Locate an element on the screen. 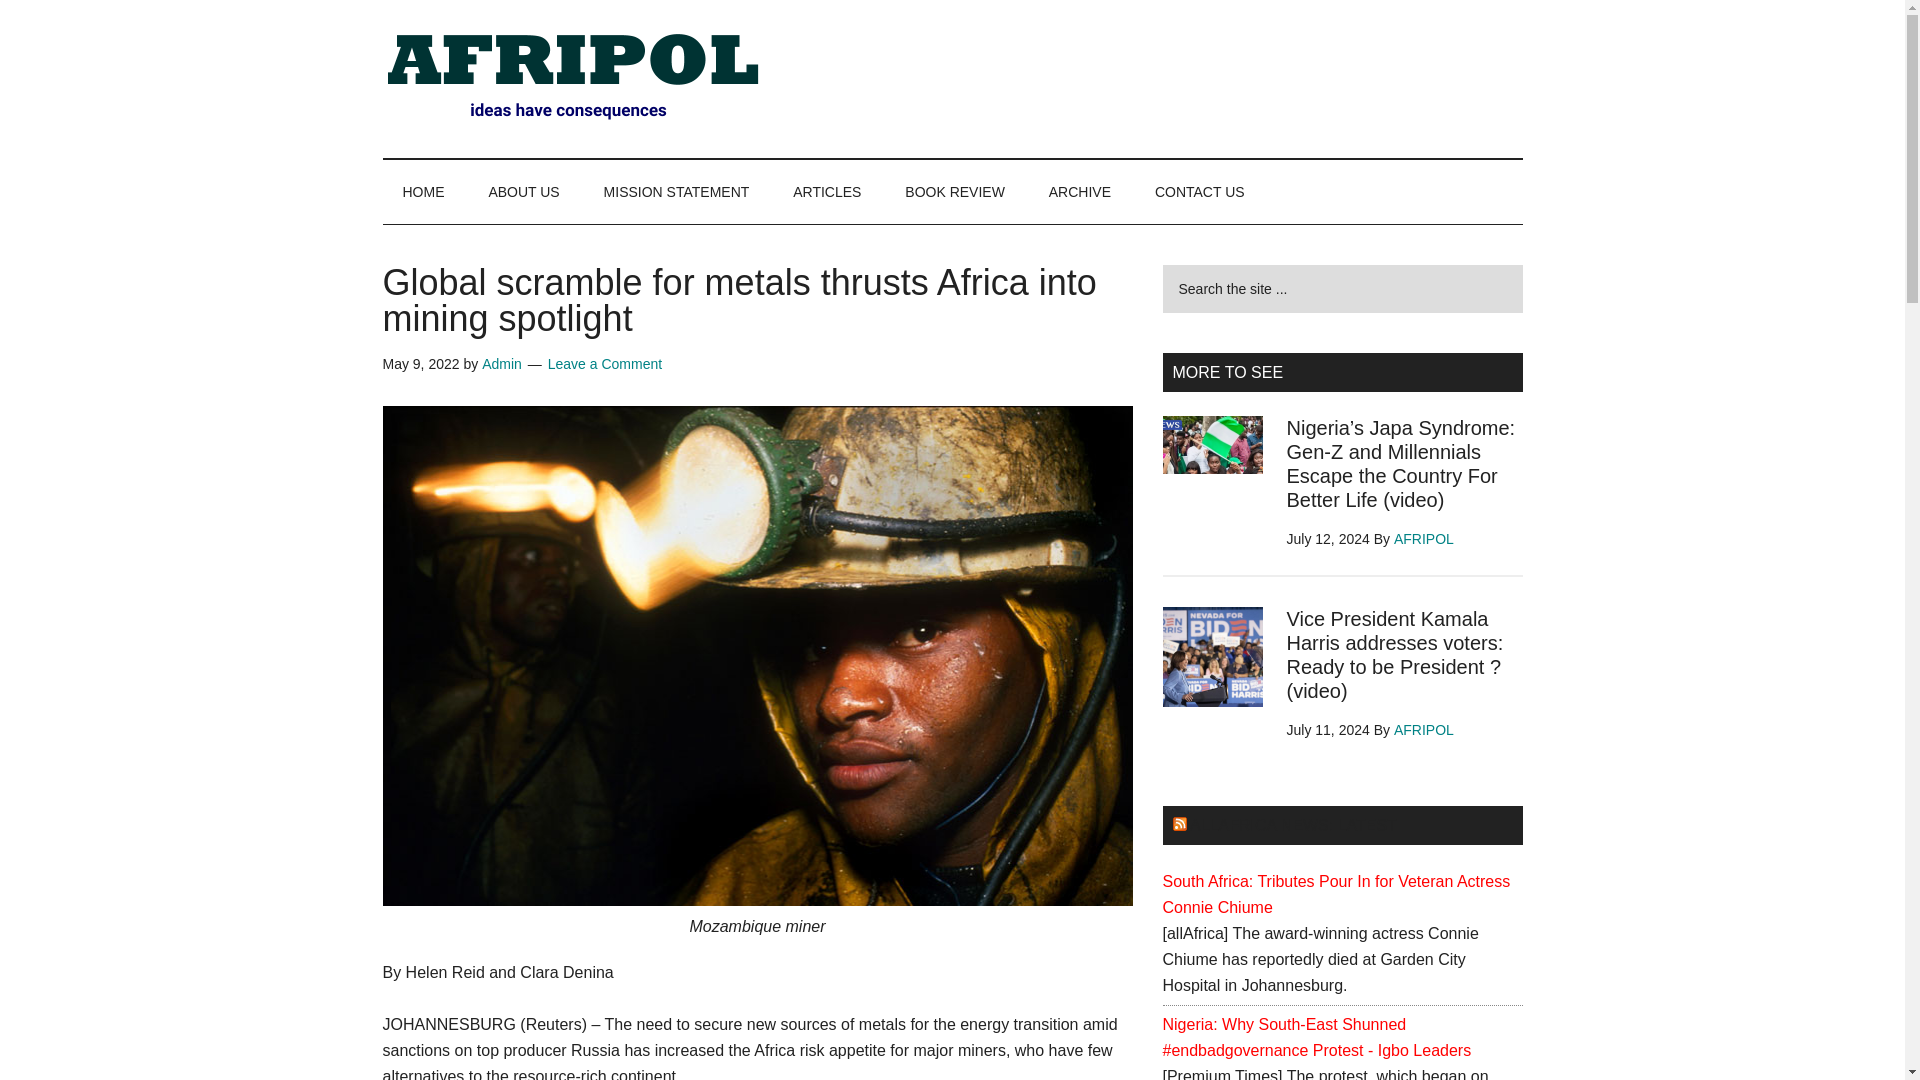  MISSION STATEMENT is located at coordinates (676, 191).